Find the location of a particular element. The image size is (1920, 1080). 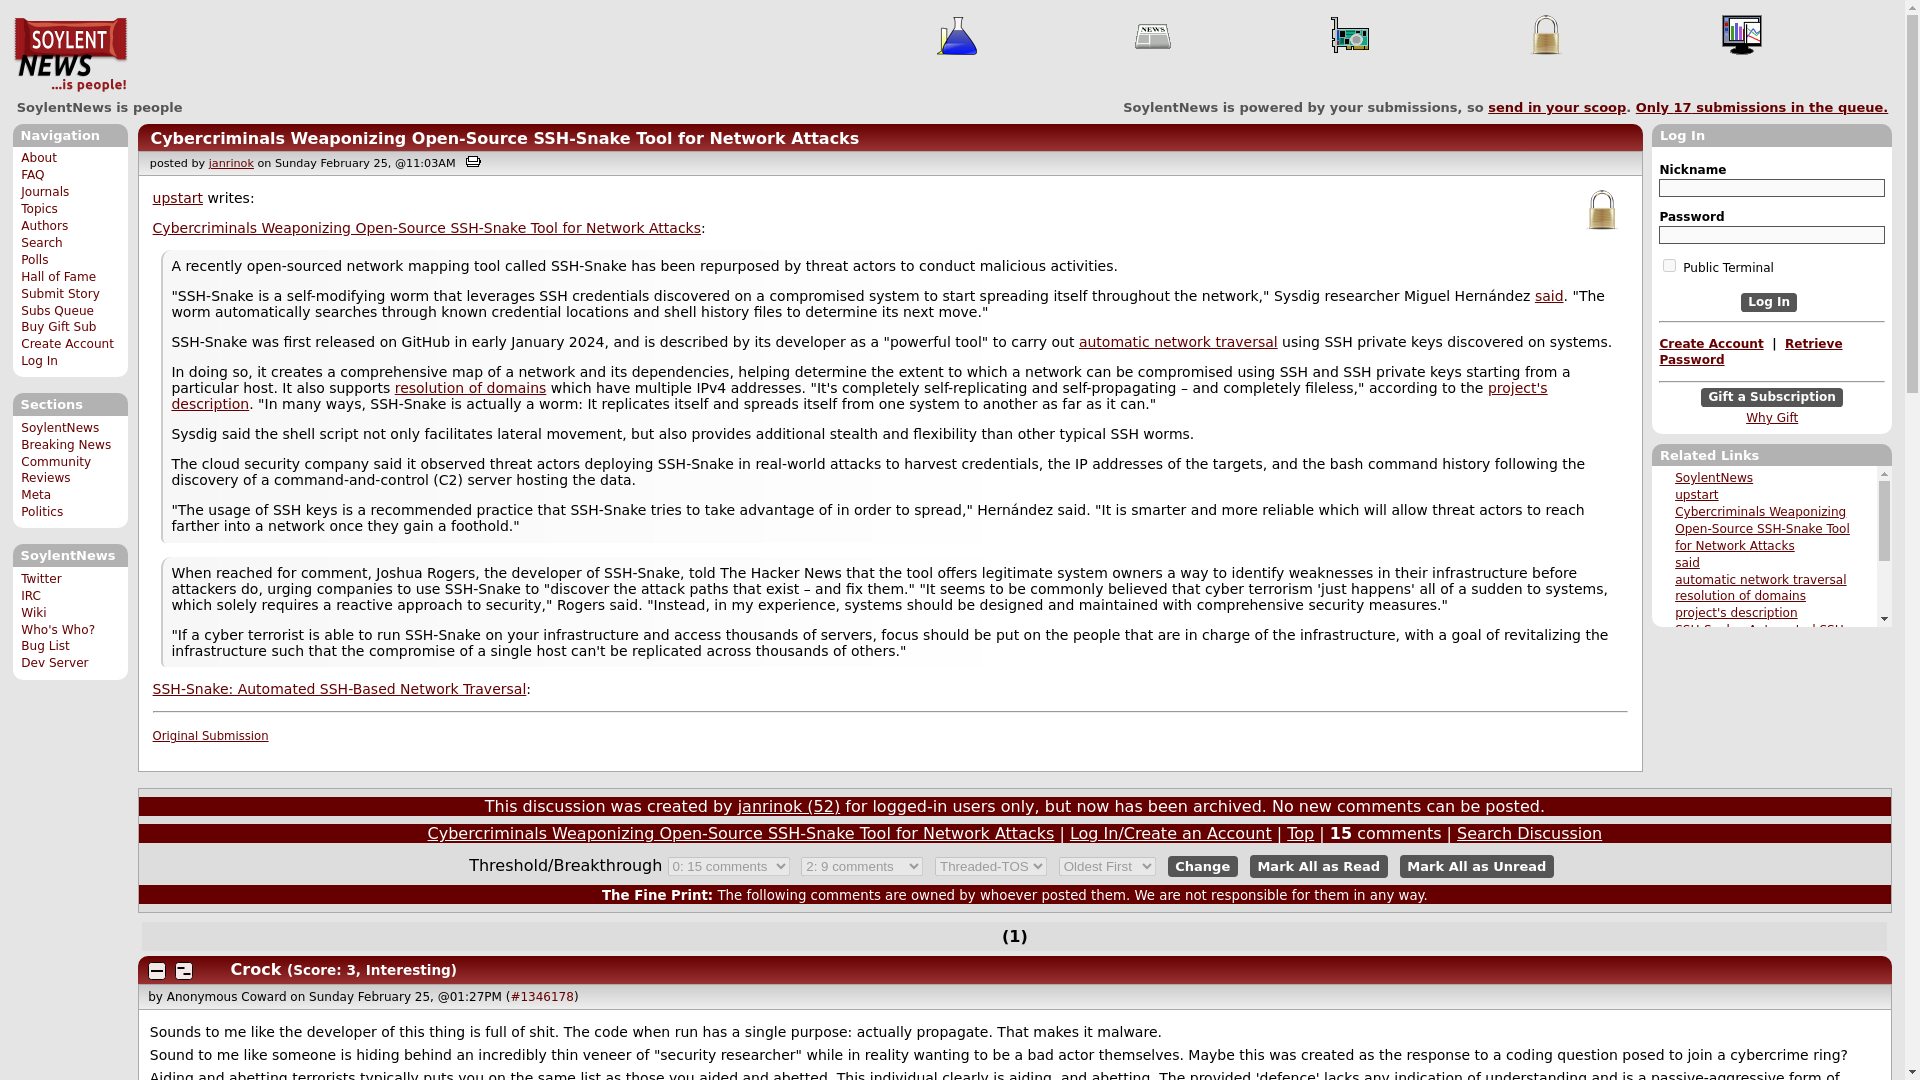

Change is located at coordinates (1202, 866).